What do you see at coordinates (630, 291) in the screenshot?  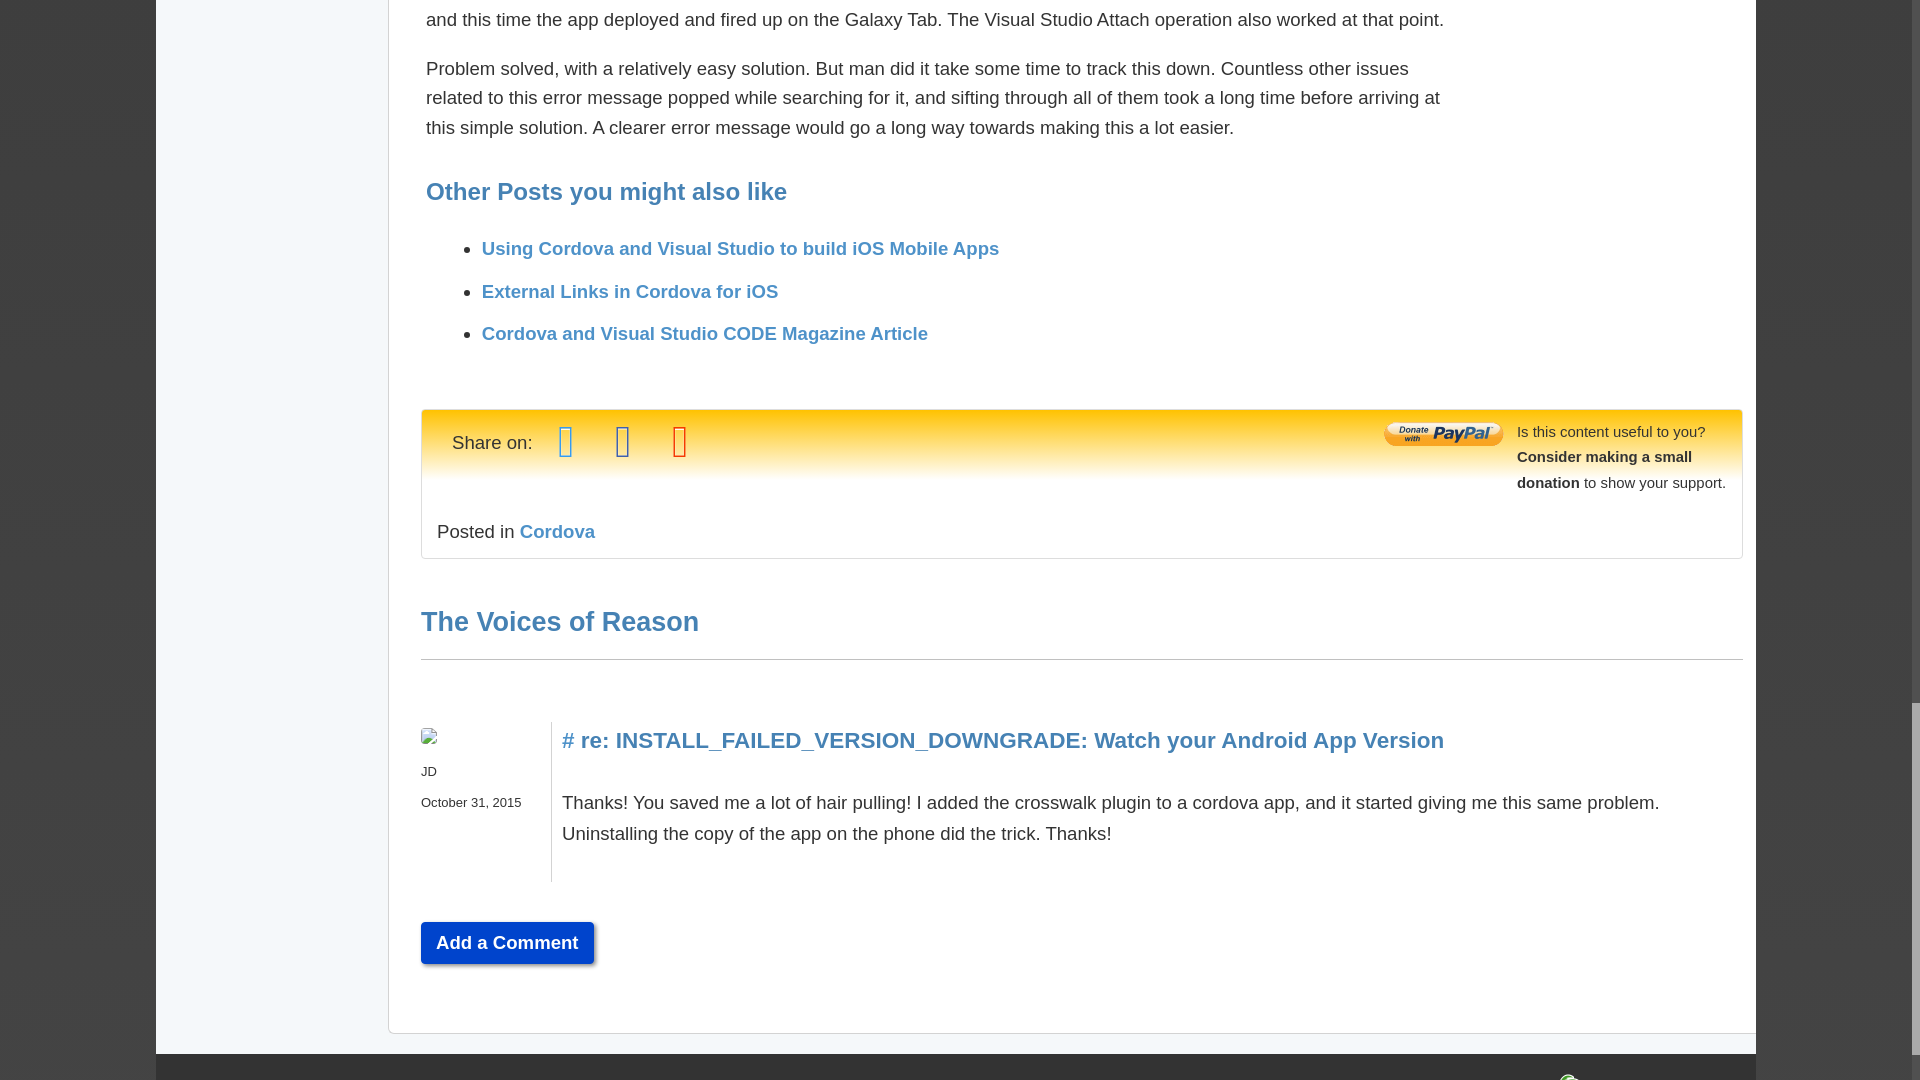 I see `External Links in Cordova for iOS` at bounding box center [630, 291].